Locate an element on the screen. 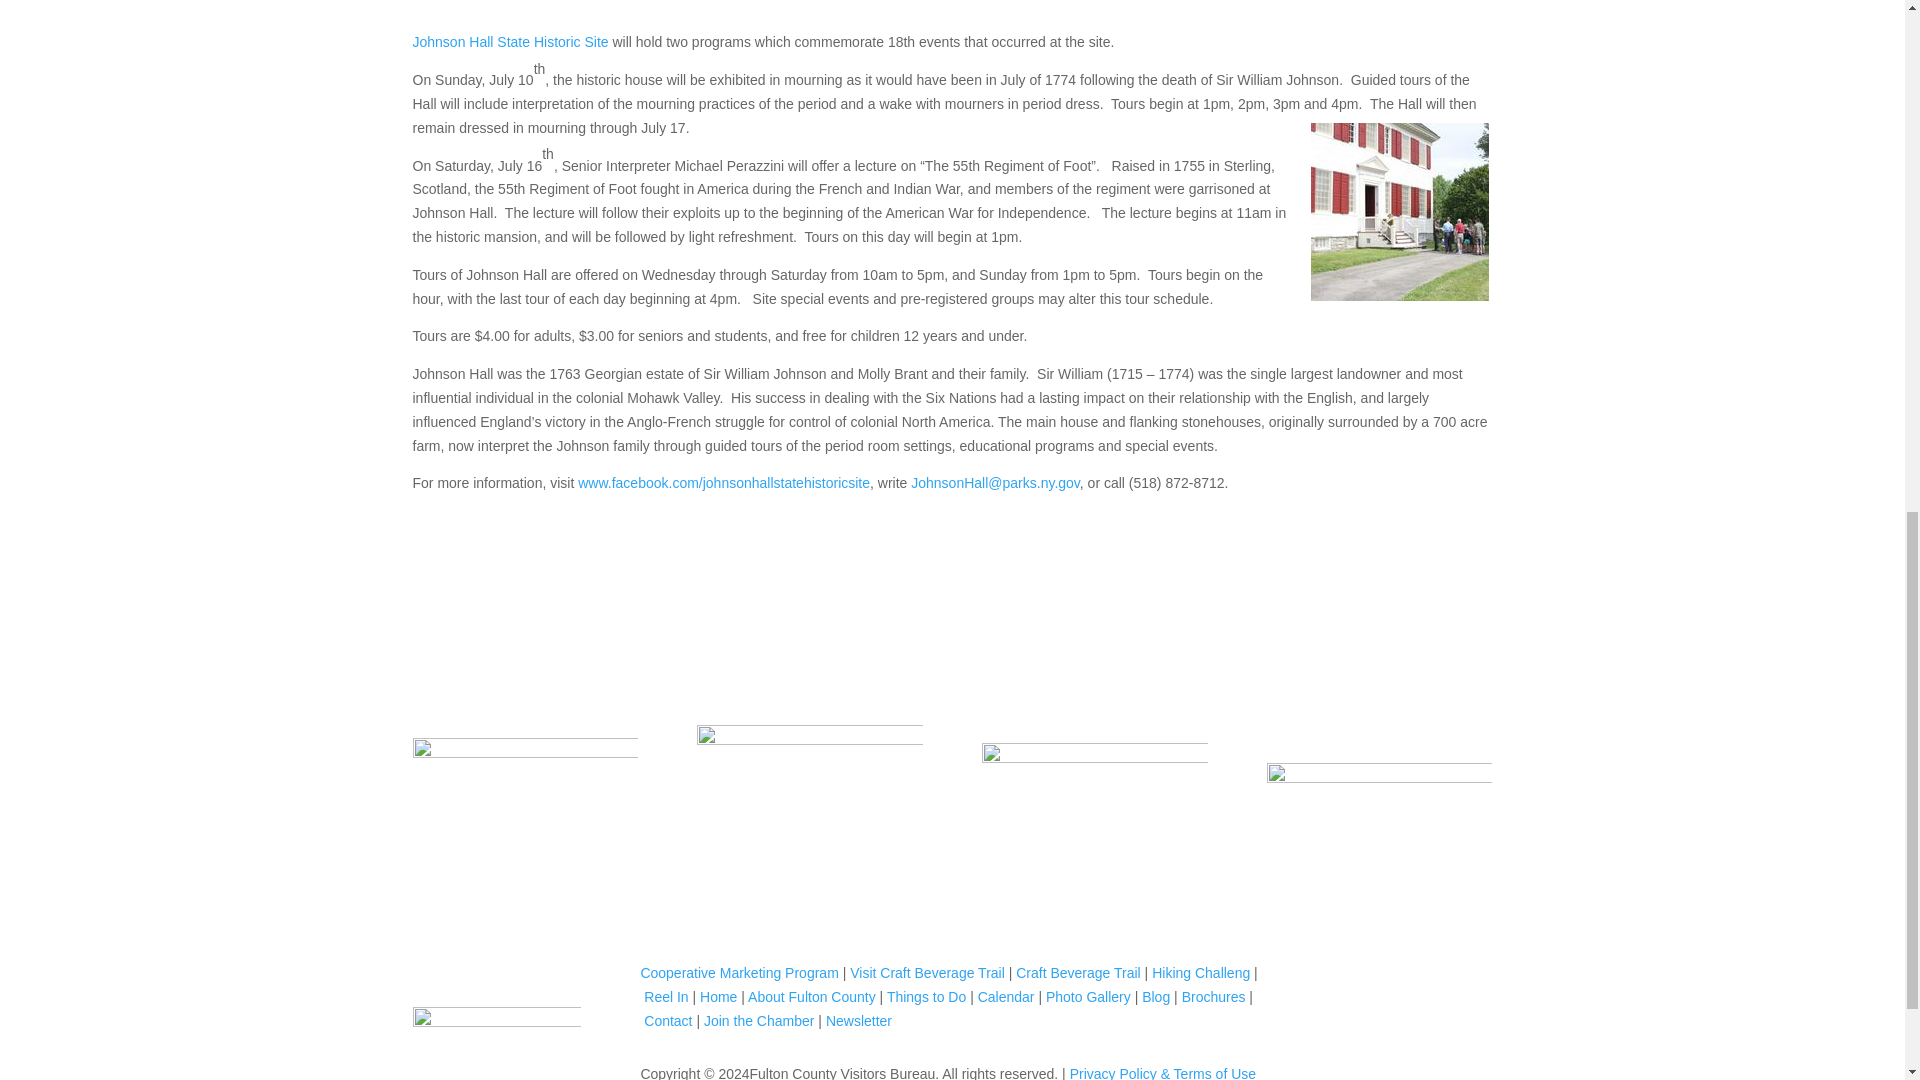 The height and width of the screenshot is (1080, 1920). Visit Craft Beverage Trail is located at coordinates (927, 972).